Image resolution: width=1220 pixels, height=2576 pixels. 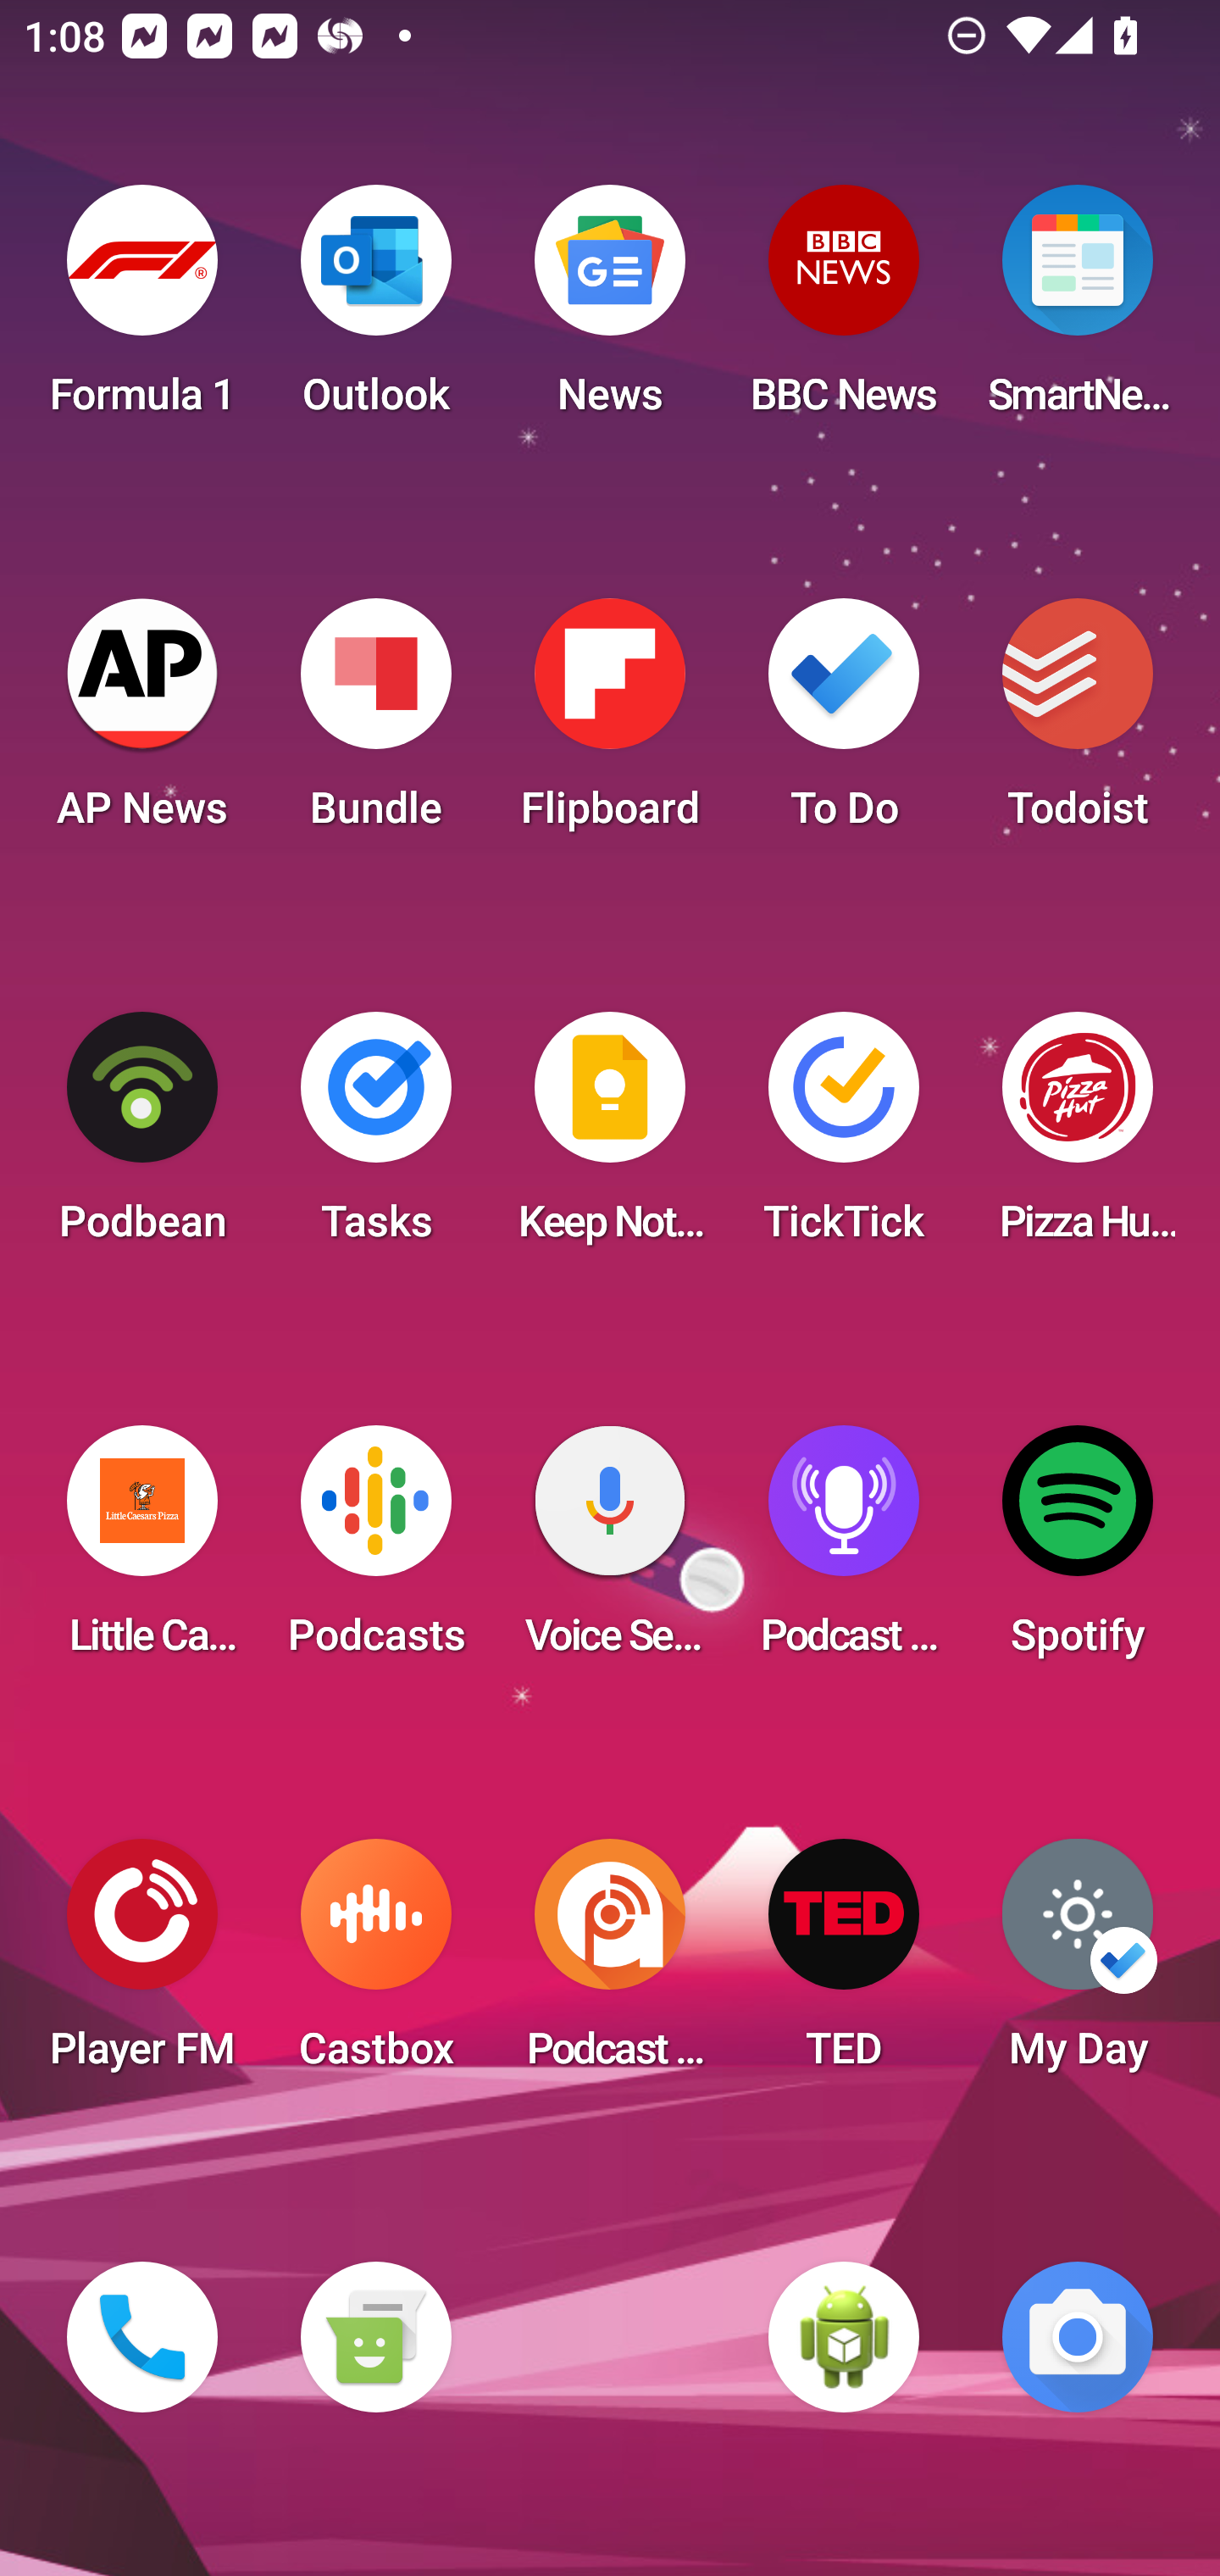 I want to click on Little Caesars Pizza, so click(x=142, y=1551).